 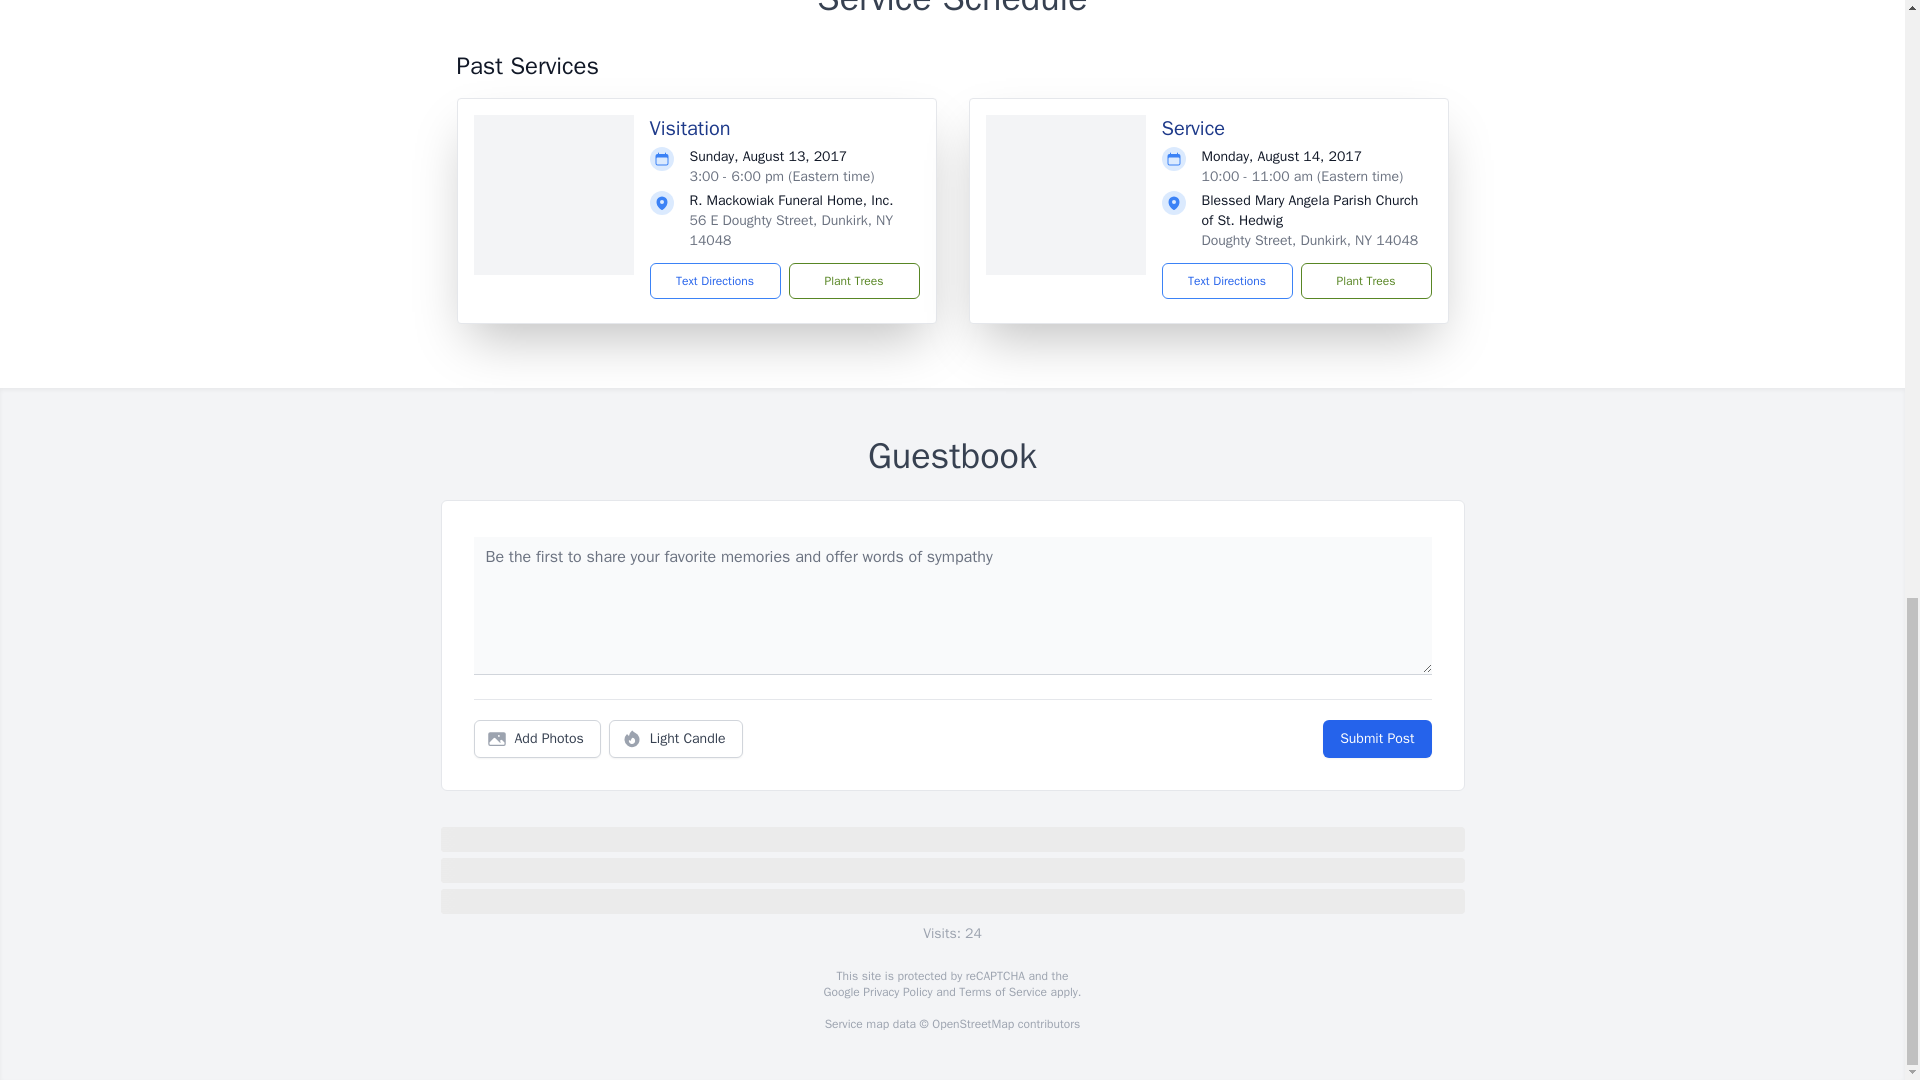 I want to click on Plant Trees, so click(x=853, y=281).